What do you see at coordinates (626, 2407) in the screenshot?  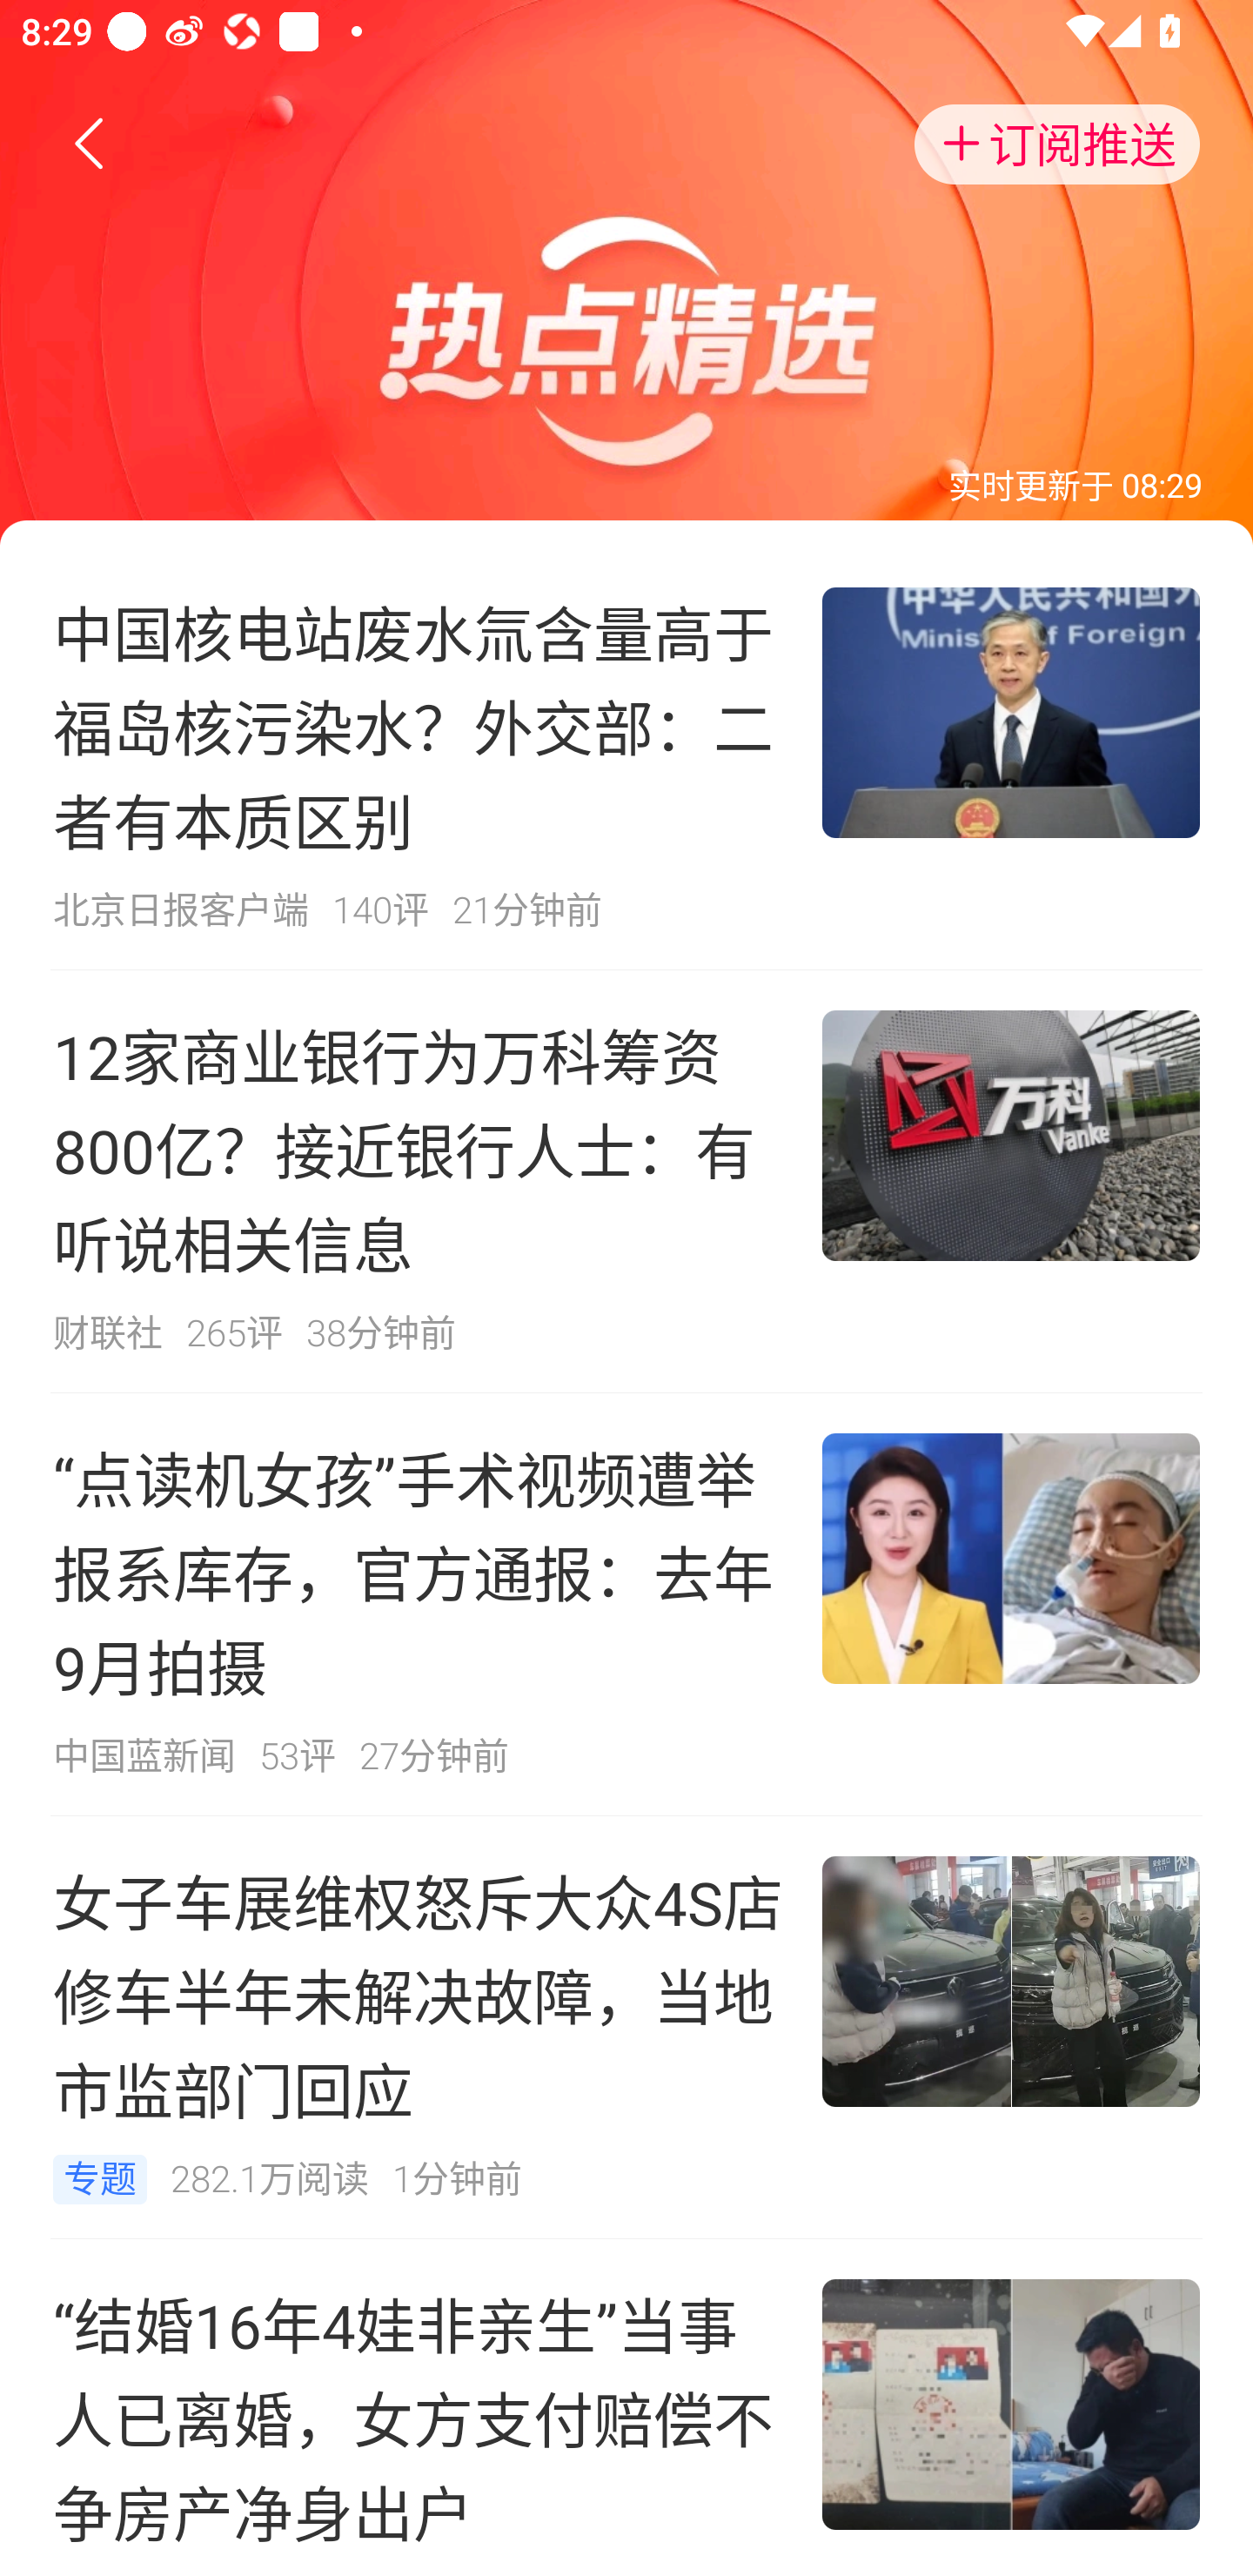 I see `“结婚16年4娃非亲生”当事人已离婚，女方支付赔偿不争房产净身出户` at bounding box center [626, 2407].